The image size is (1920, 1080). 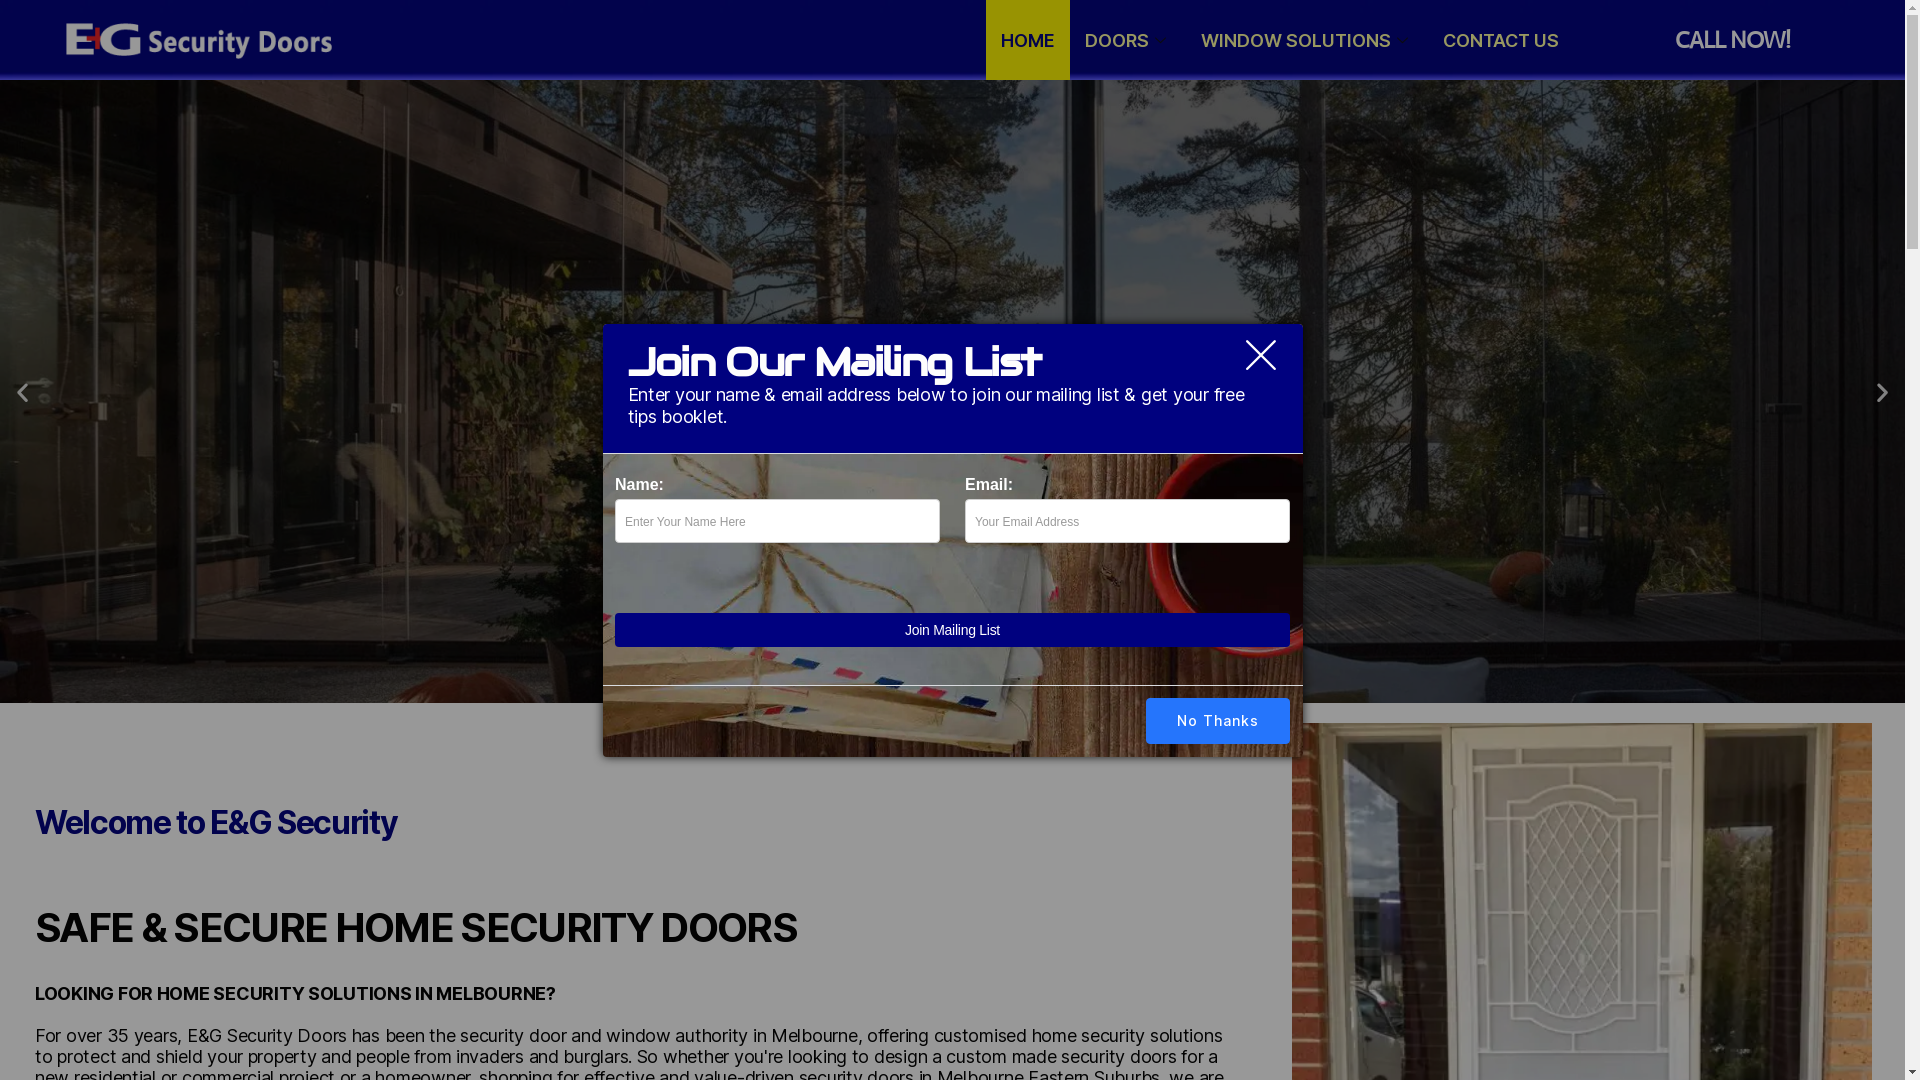 I want to click on EG-Logo2, so click(x=201, y=40).